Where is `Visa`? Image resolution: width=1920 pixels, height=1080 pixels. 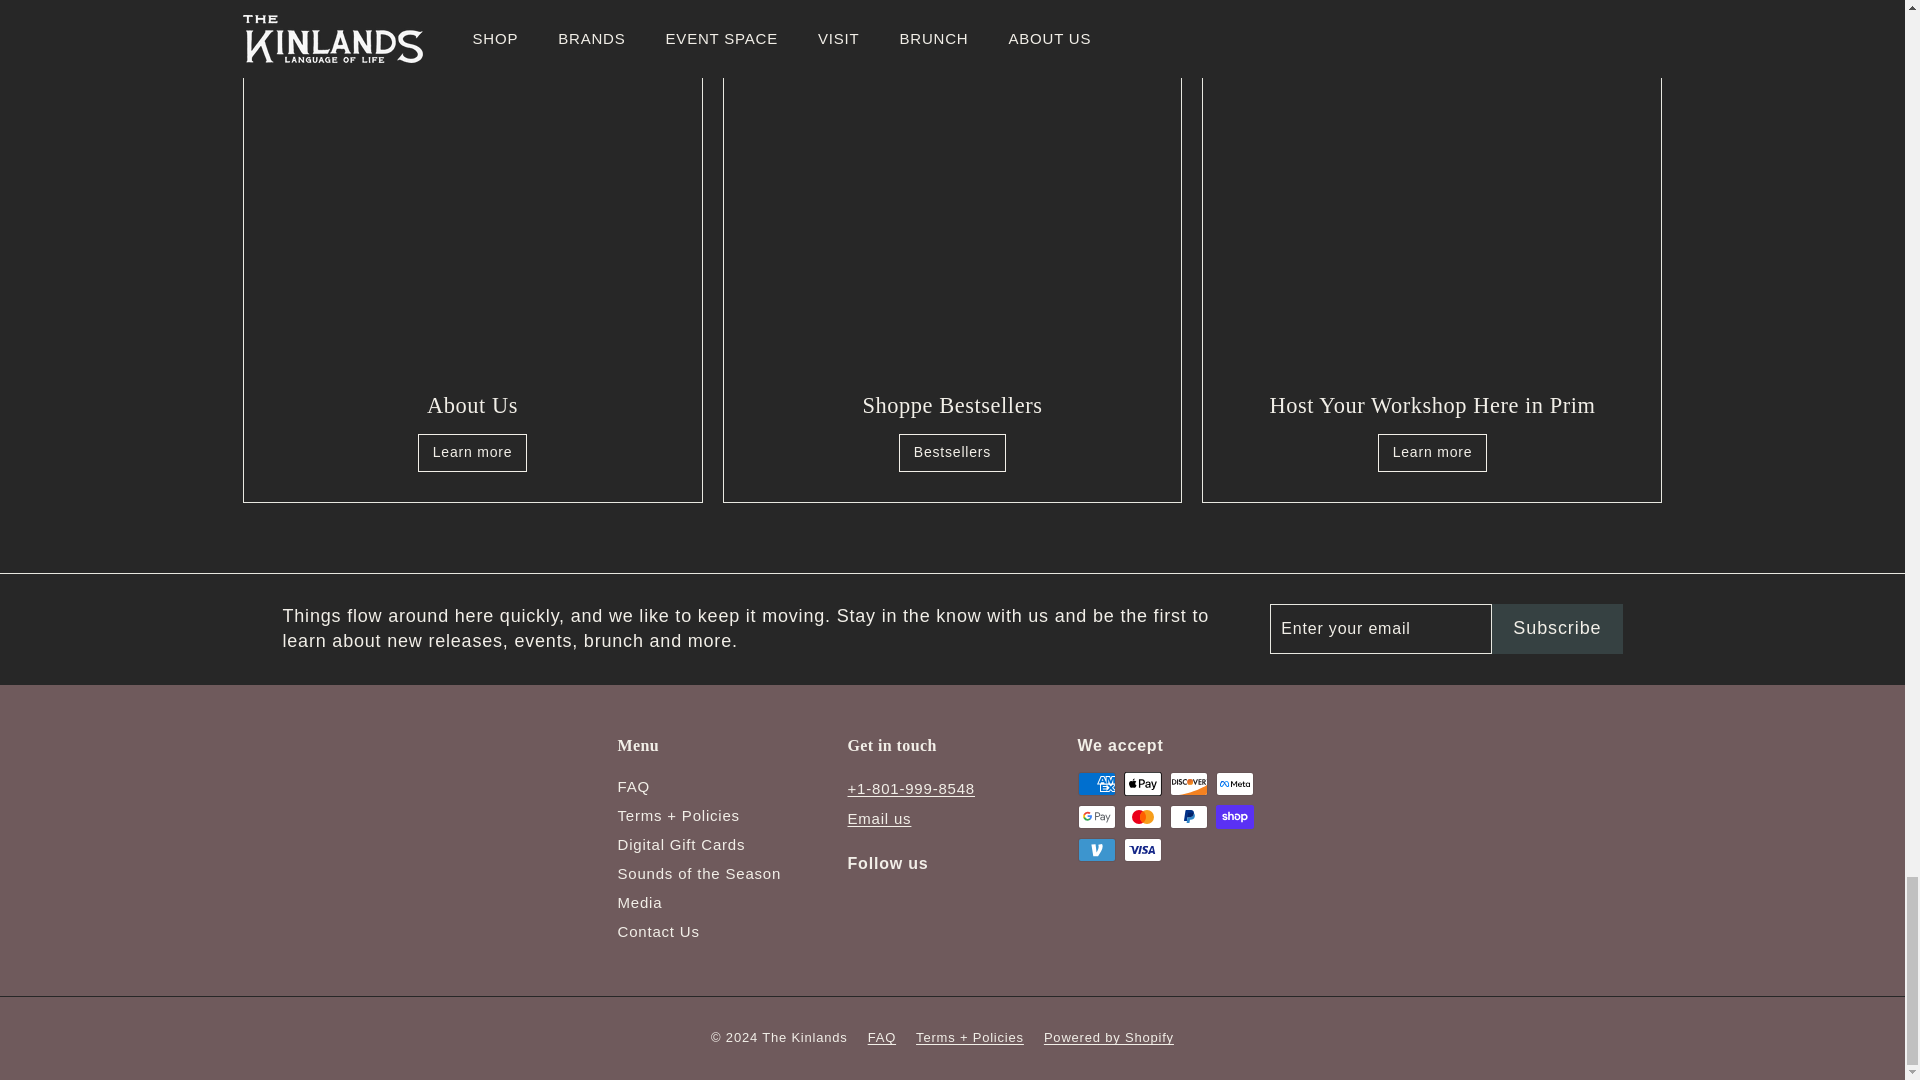
Visa is located at coordinates (1142, 850).